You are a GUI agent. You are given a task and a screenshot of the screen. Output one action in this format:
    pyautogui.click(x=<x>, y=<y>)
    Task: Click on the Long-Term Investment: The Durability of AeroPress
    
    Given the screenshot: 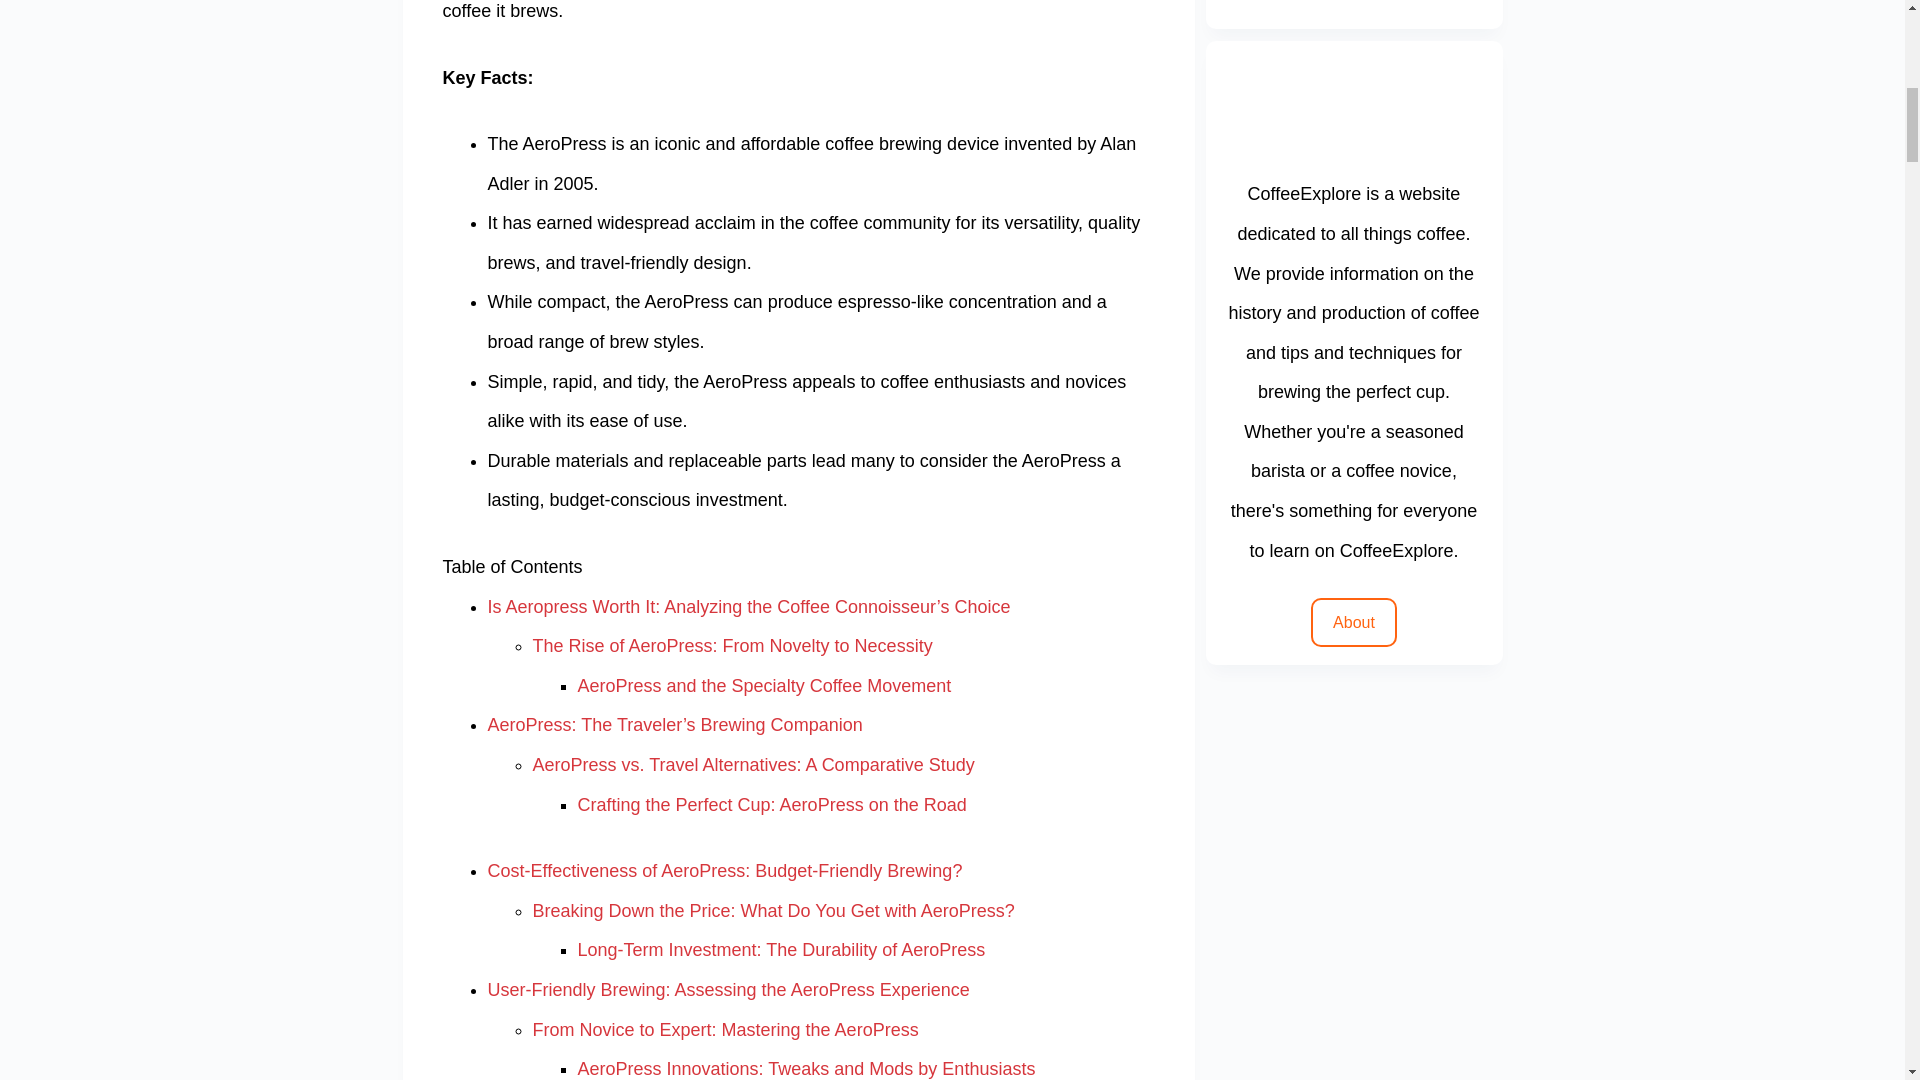 What is the action you would take?
    pyautogui.click(x=782, y=950)
    